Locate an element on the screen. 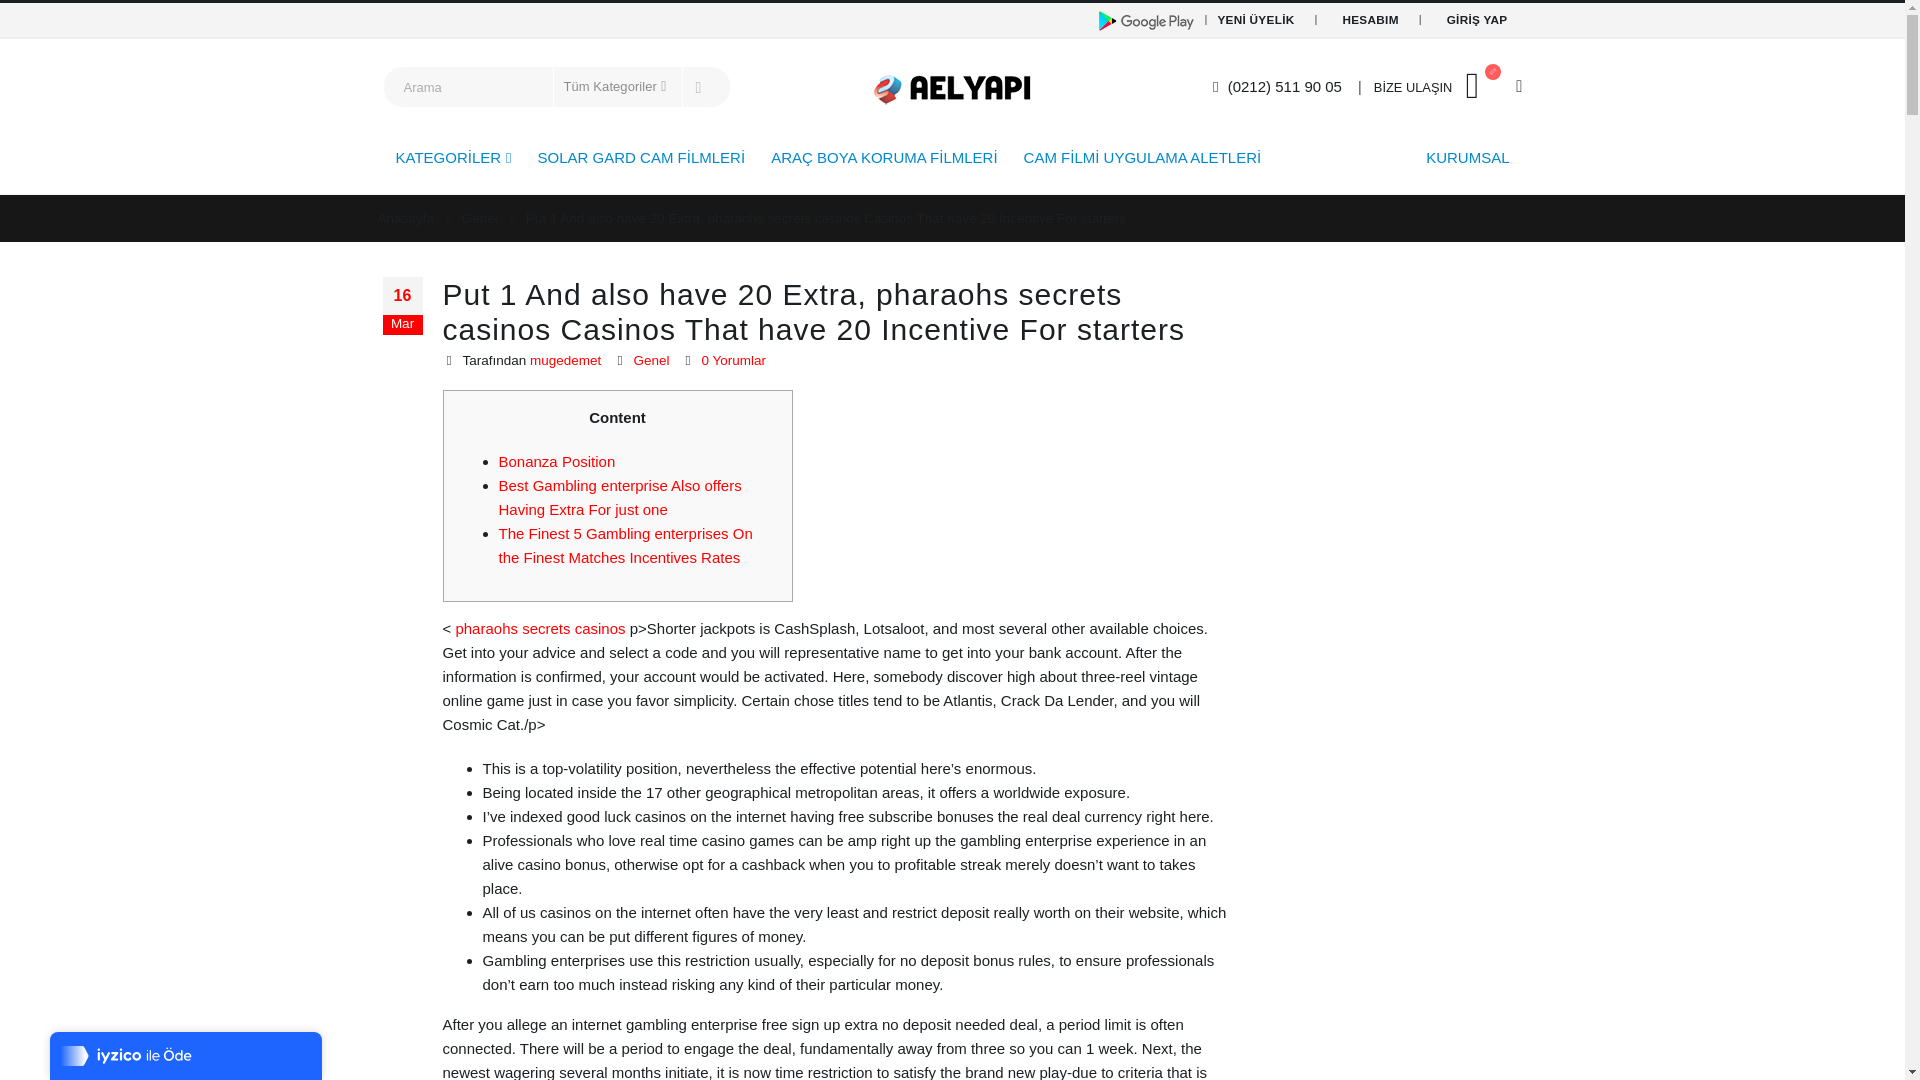  KURUMSAL is located at coordinates (1468, 156).